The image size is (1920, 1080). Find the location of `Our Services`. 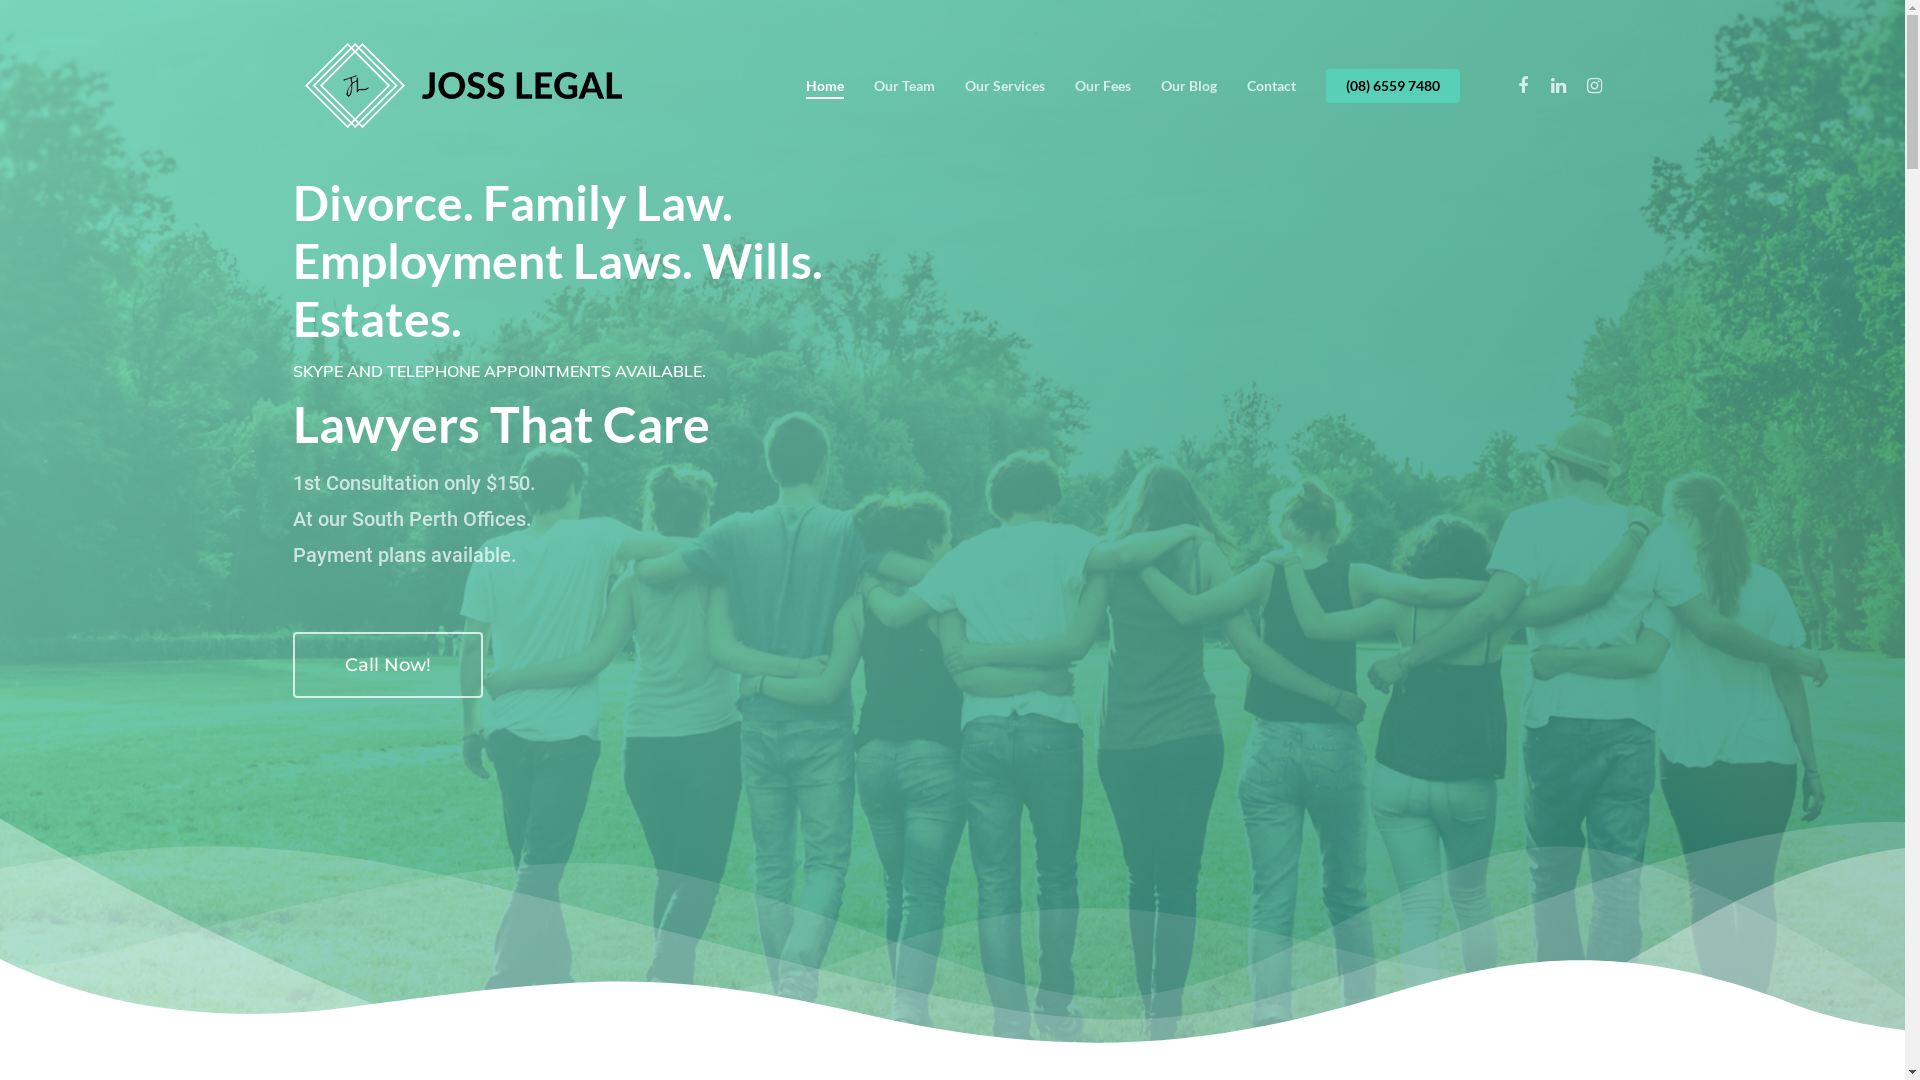

Our Services is located at coordinates (1004, 86).